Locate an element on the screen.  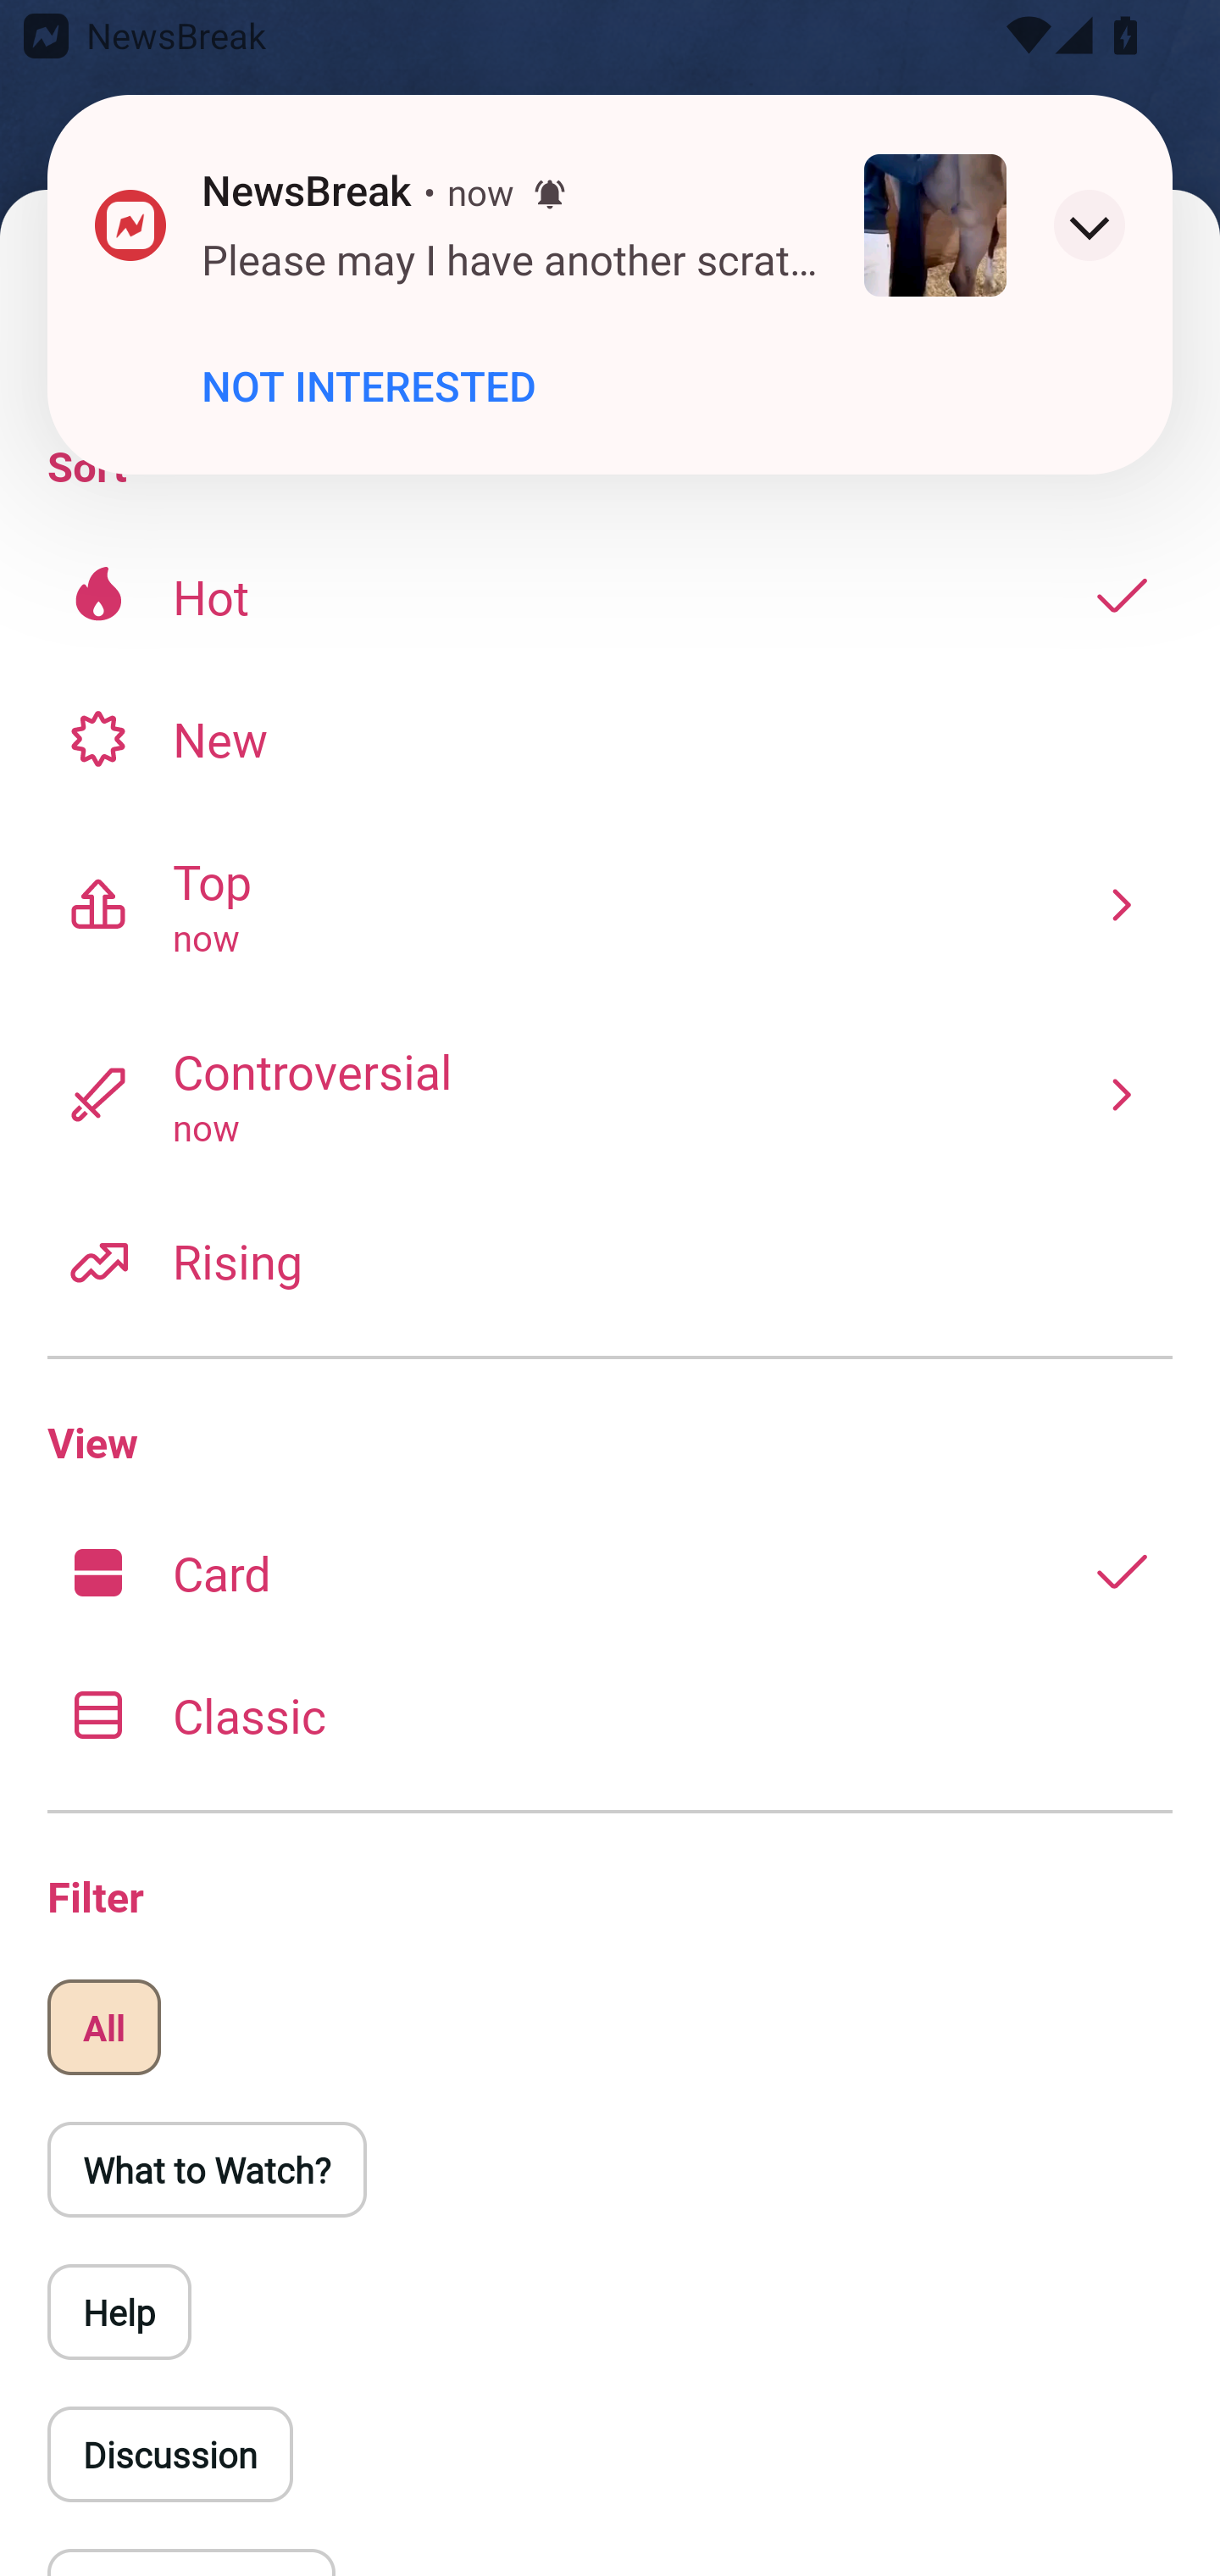
Classic is located at coordinates (610, 1713).